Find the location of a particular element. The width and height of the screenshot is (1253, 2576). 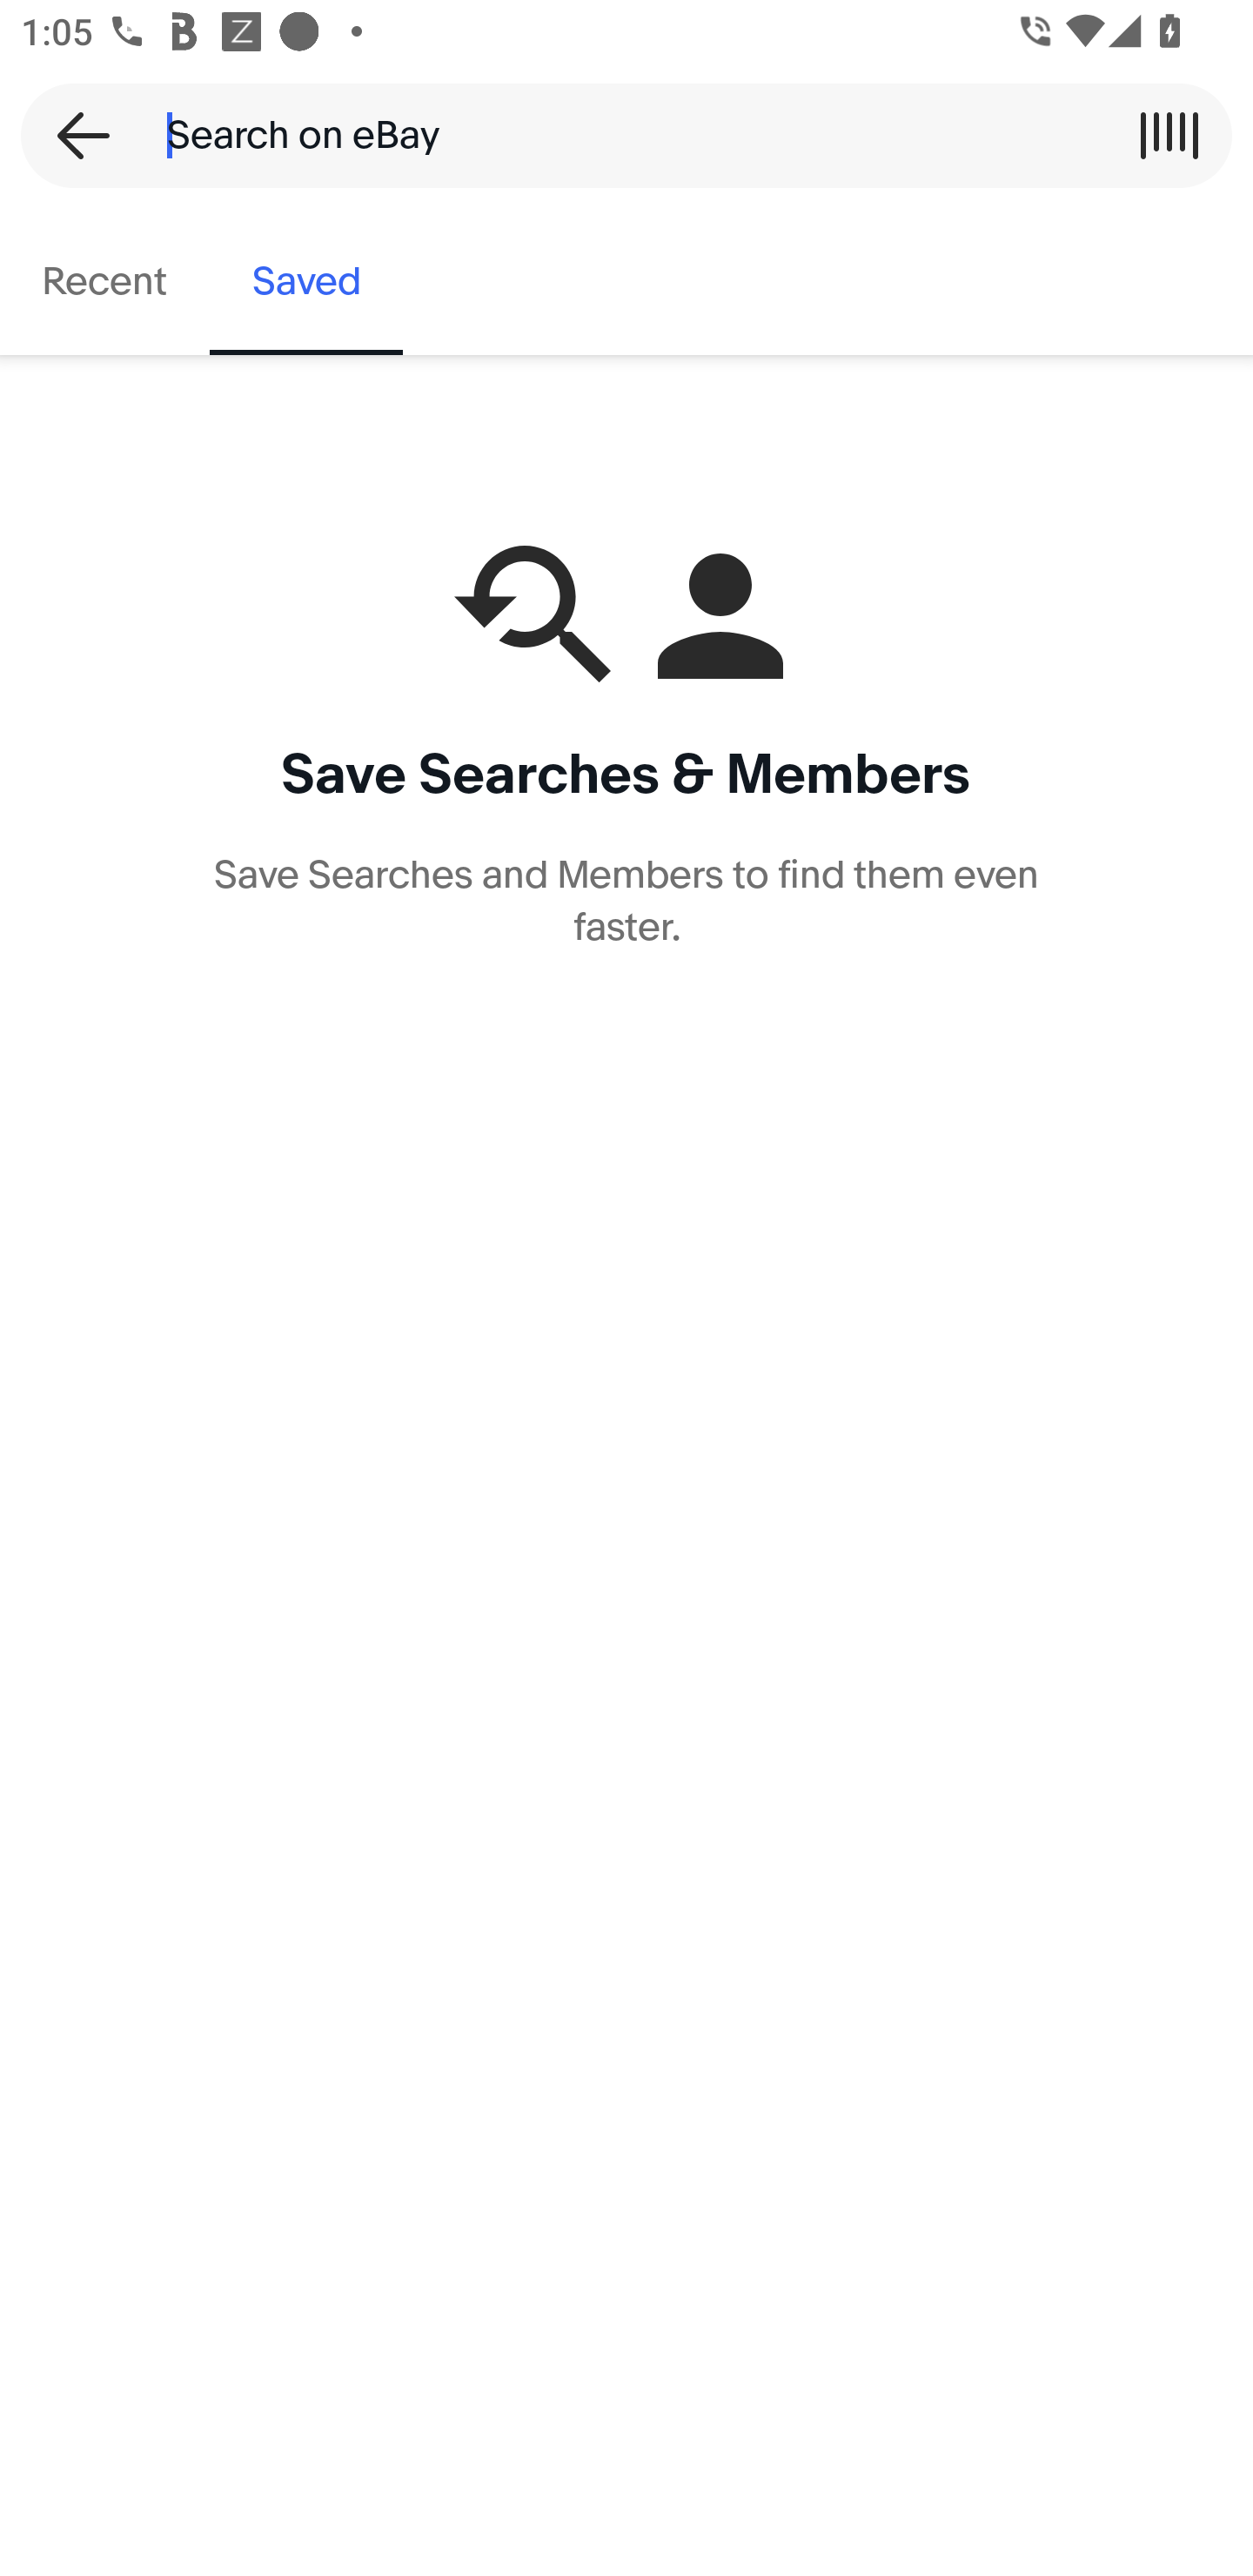

Back is located at coordinates (73, 135).